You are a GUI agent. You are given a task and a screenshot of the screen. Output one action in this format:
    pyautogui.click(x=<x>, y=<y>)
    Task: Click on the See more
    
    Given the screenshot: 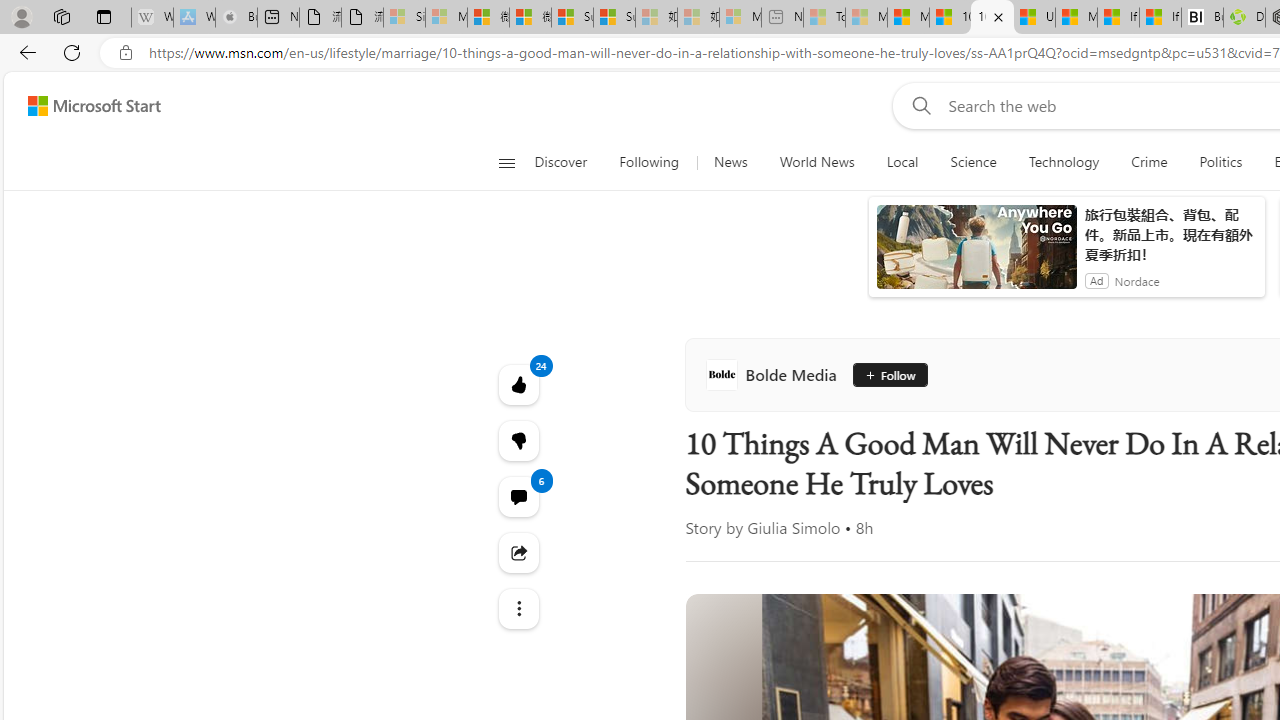 What is the action you would take?
    pyautogui.click(x=518, y=608)
    